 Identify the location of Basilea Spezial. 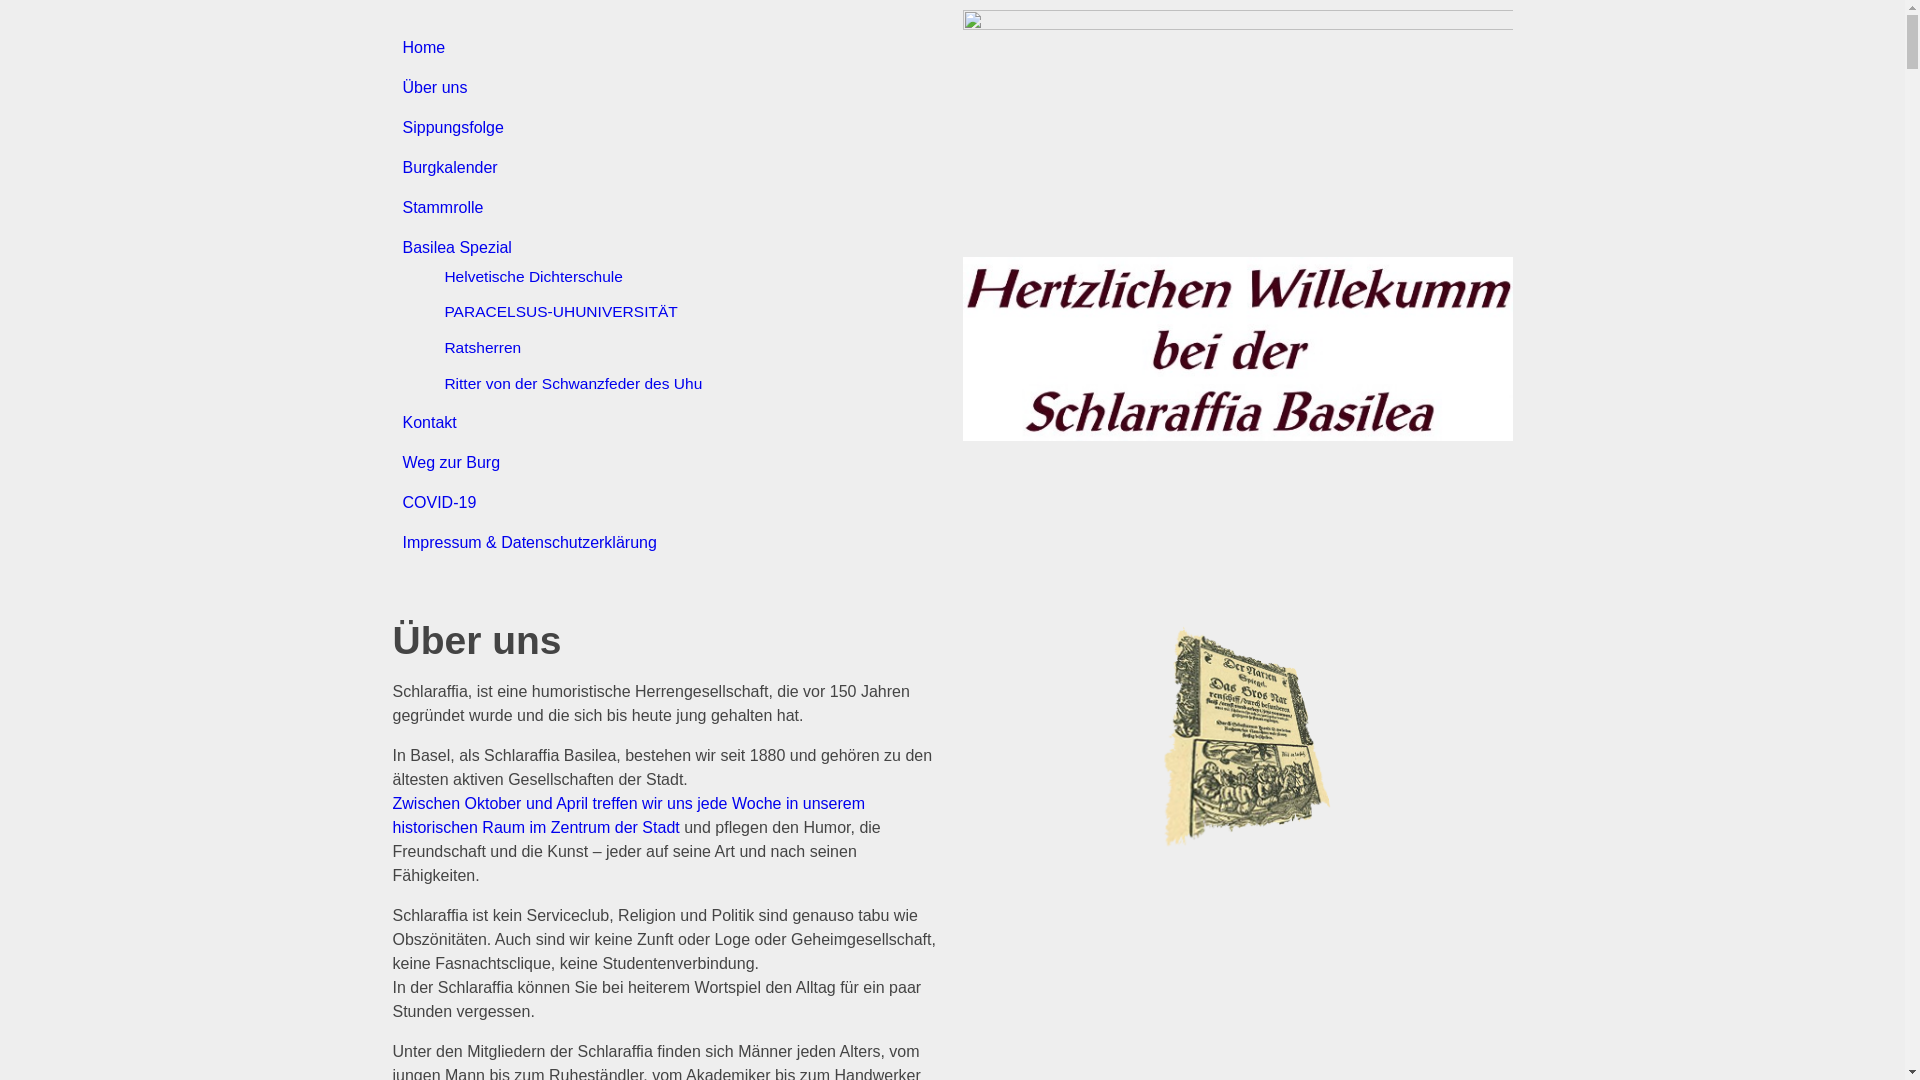
(456, 248).